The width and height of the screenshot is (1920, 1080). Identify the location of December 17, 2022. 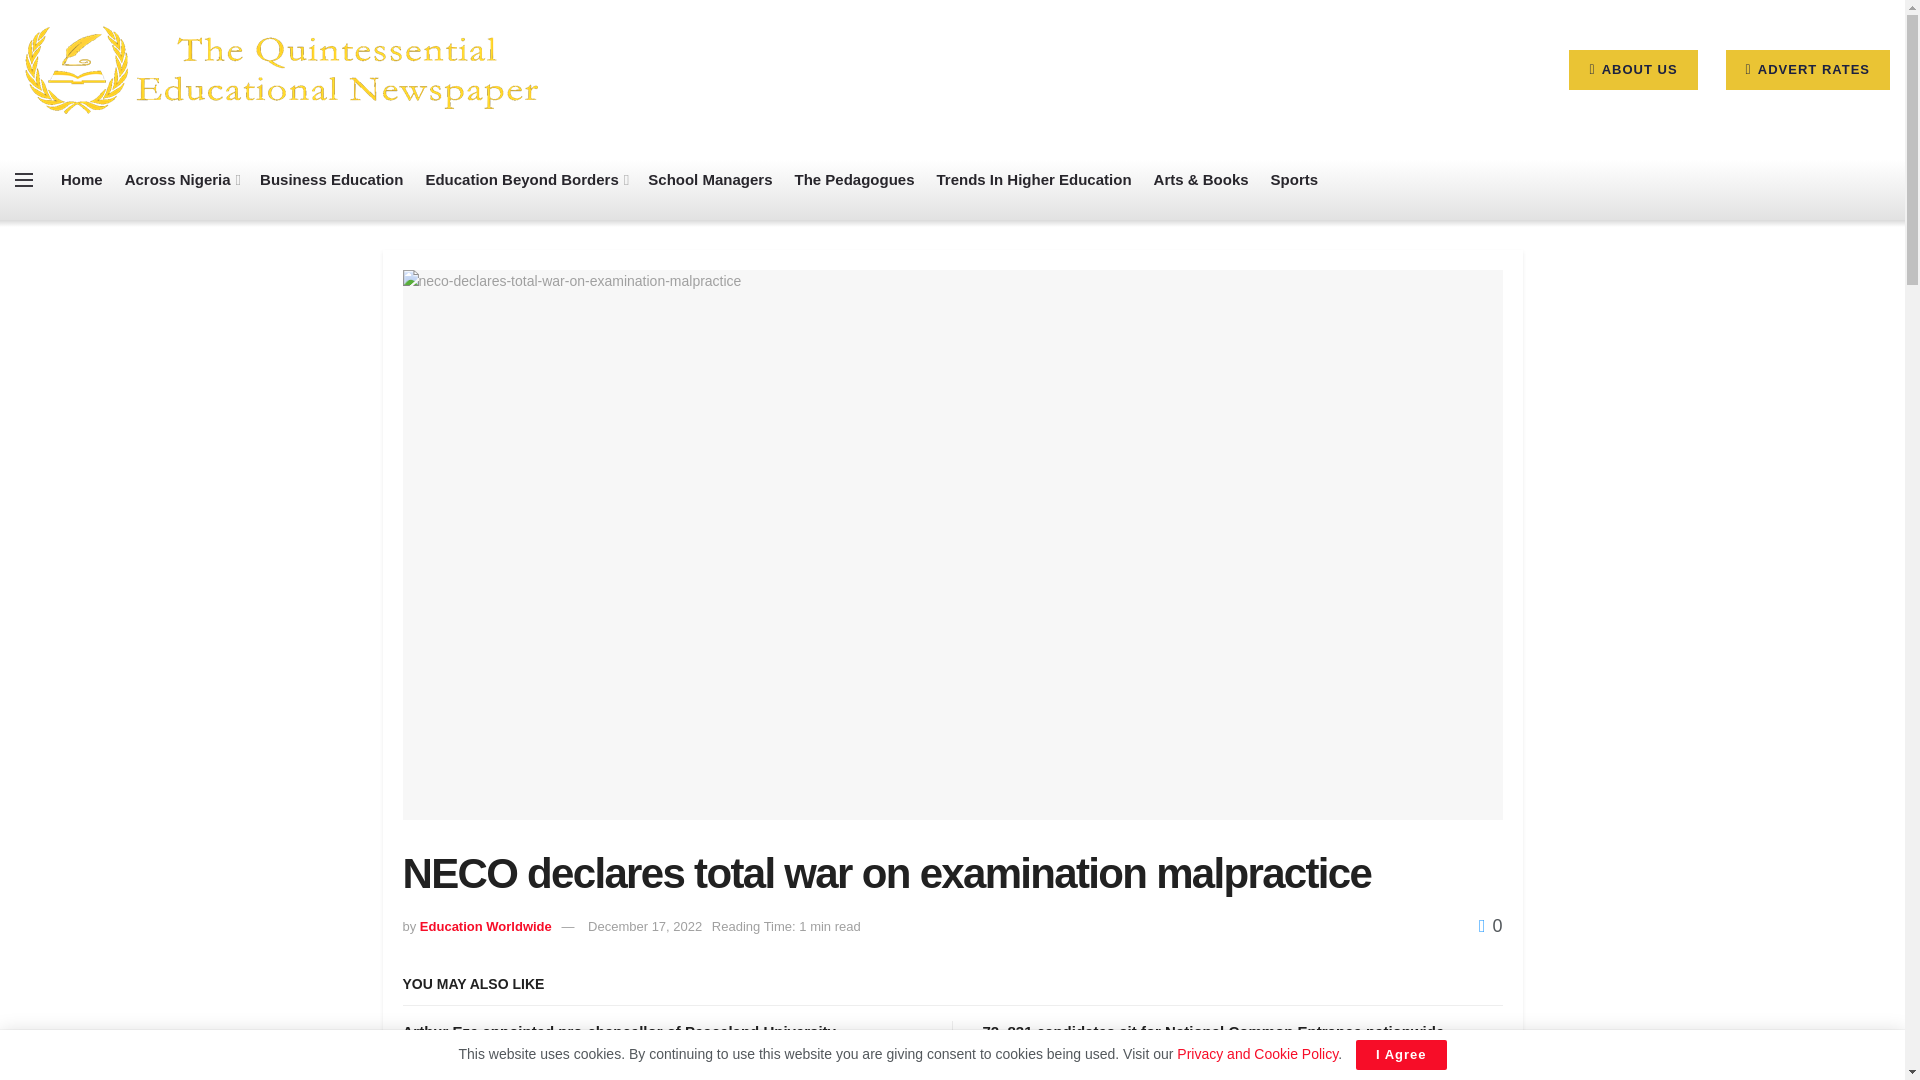
(644, 926).